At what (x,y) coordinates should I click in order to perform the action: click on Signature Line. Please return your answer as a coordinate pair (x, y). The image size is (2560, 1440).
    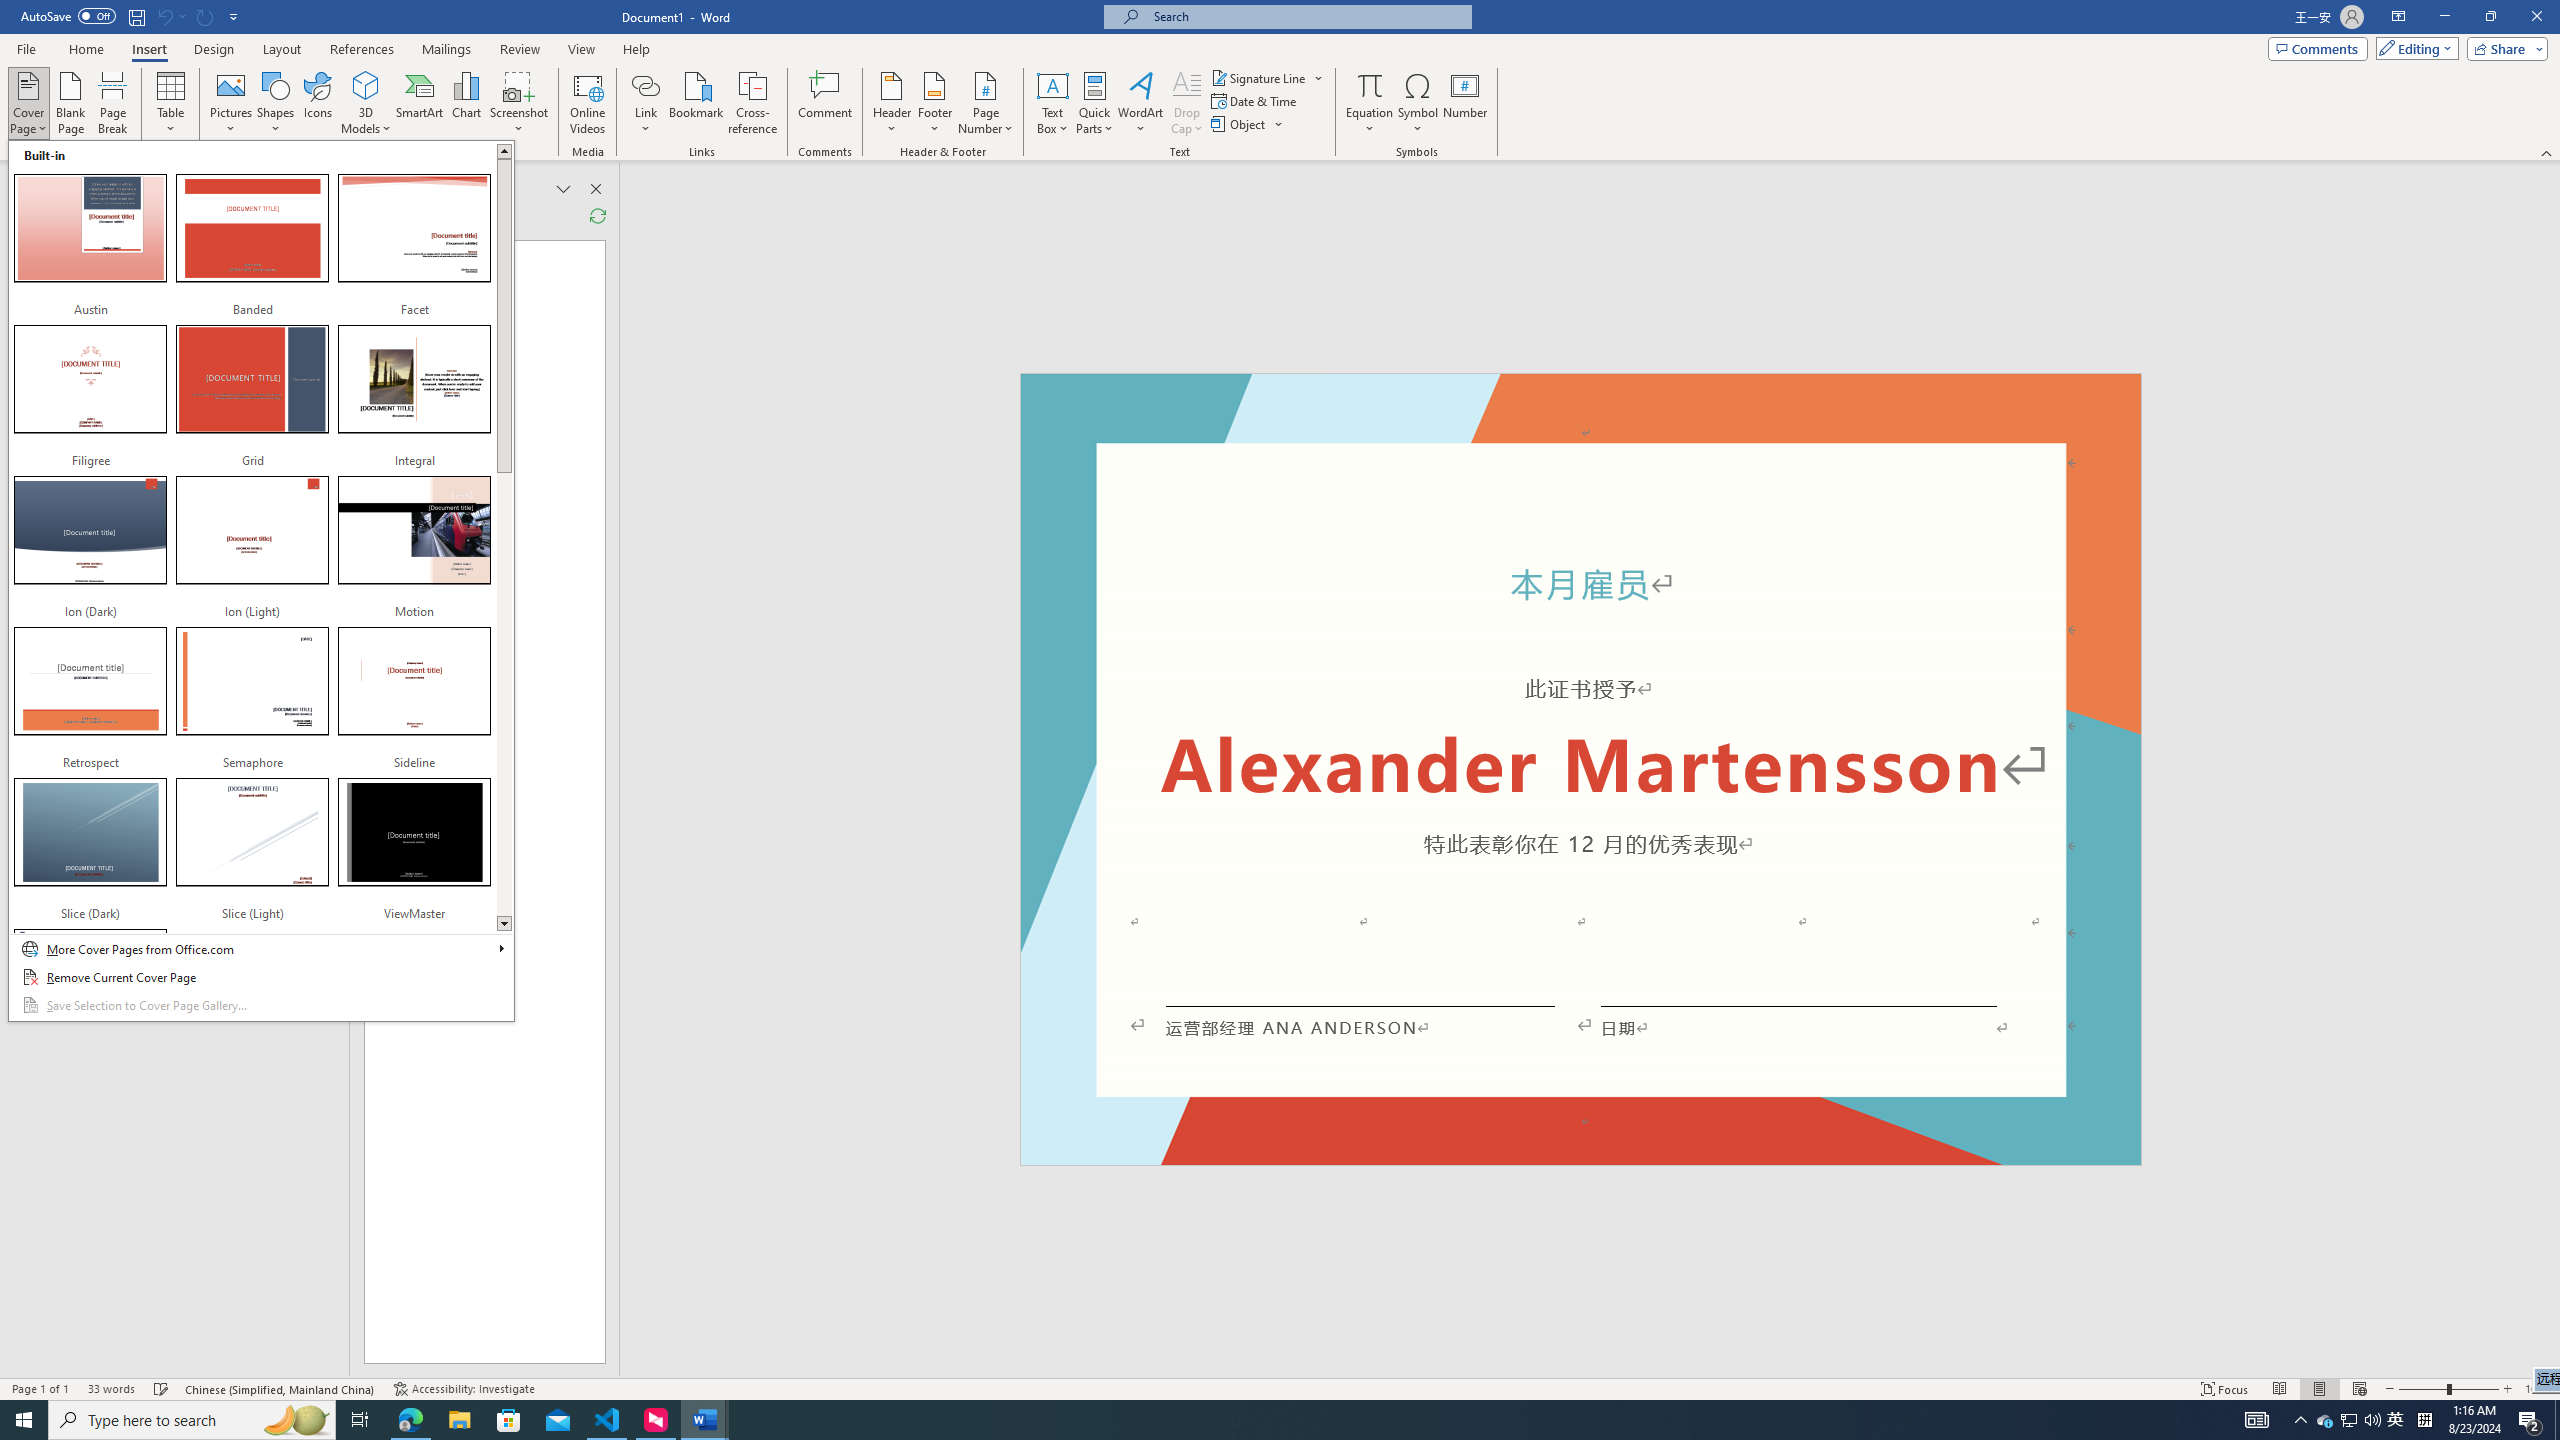
    Looking at the image, I should click on (1268, 78).